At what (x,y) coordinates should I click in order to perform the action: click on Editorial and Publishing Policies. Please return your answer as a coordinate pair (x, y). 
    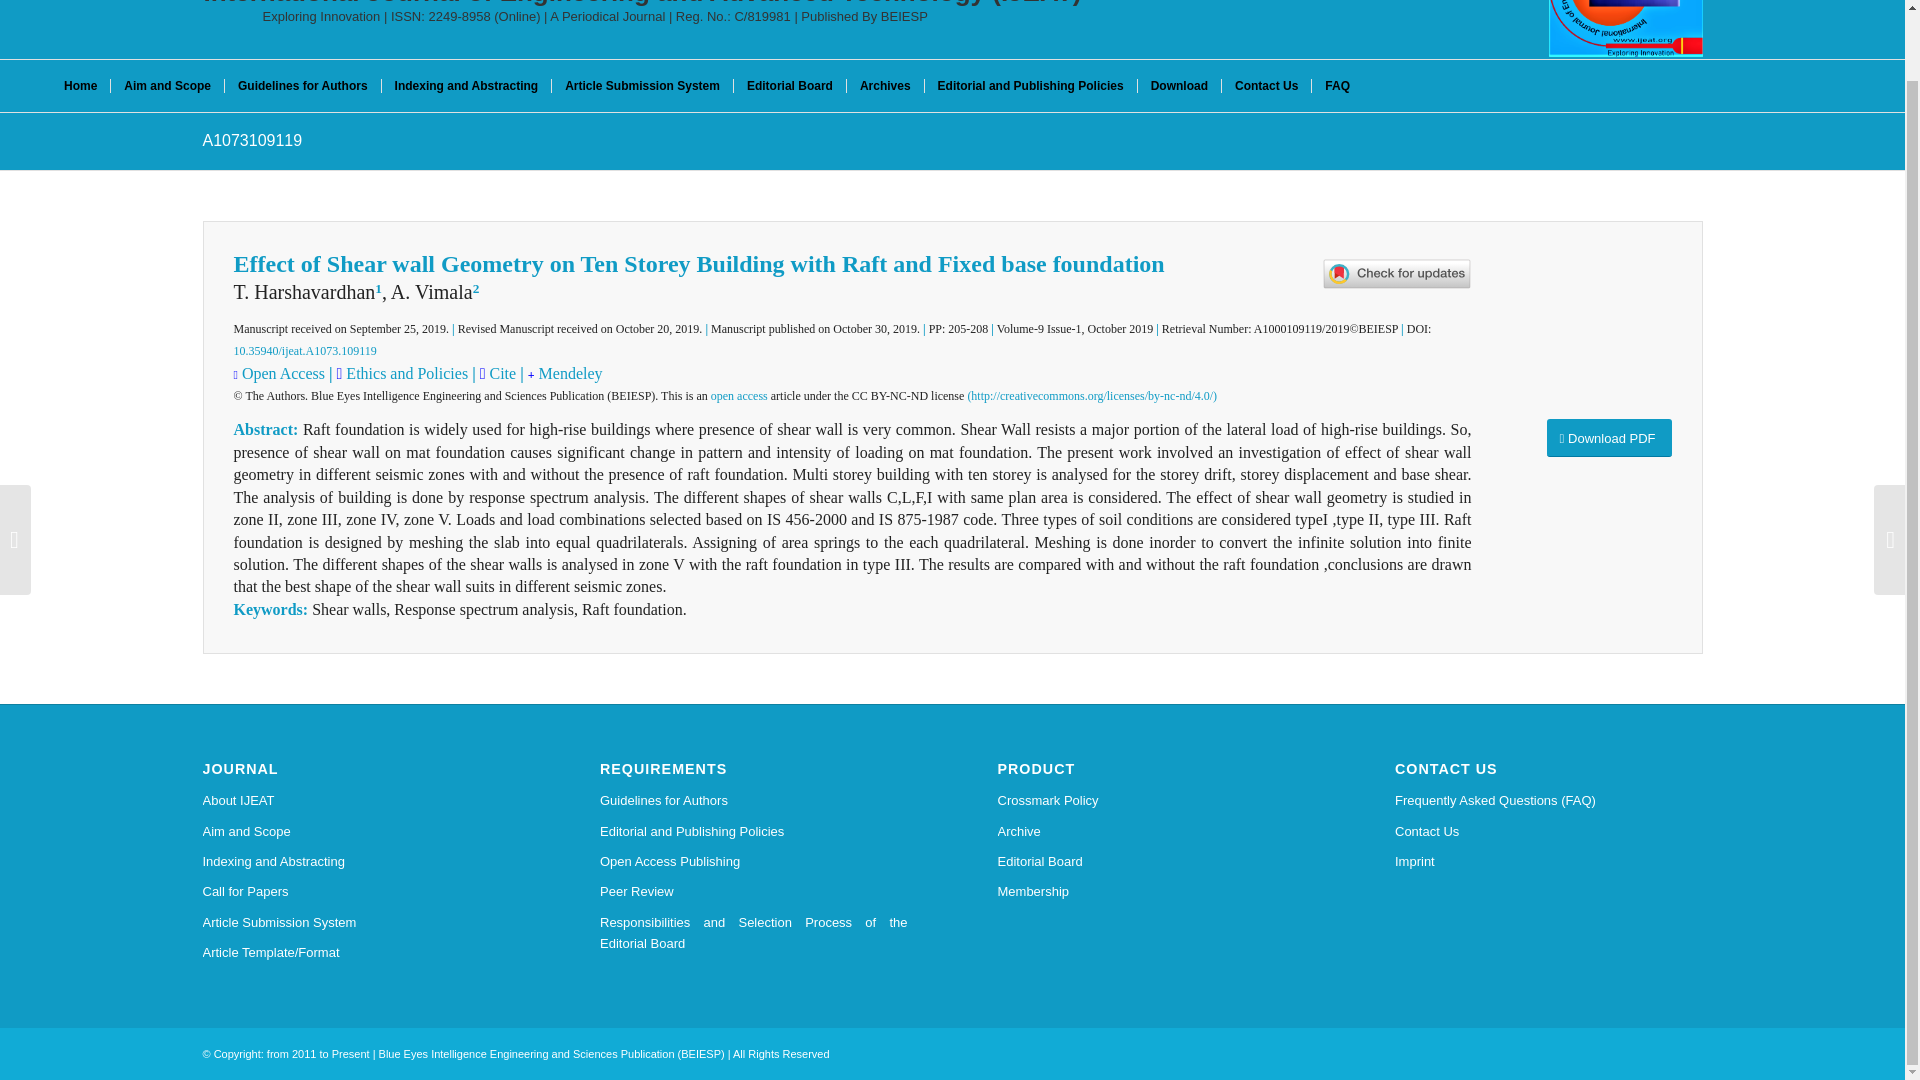
    Looking at the image, I should click on (754, 831).